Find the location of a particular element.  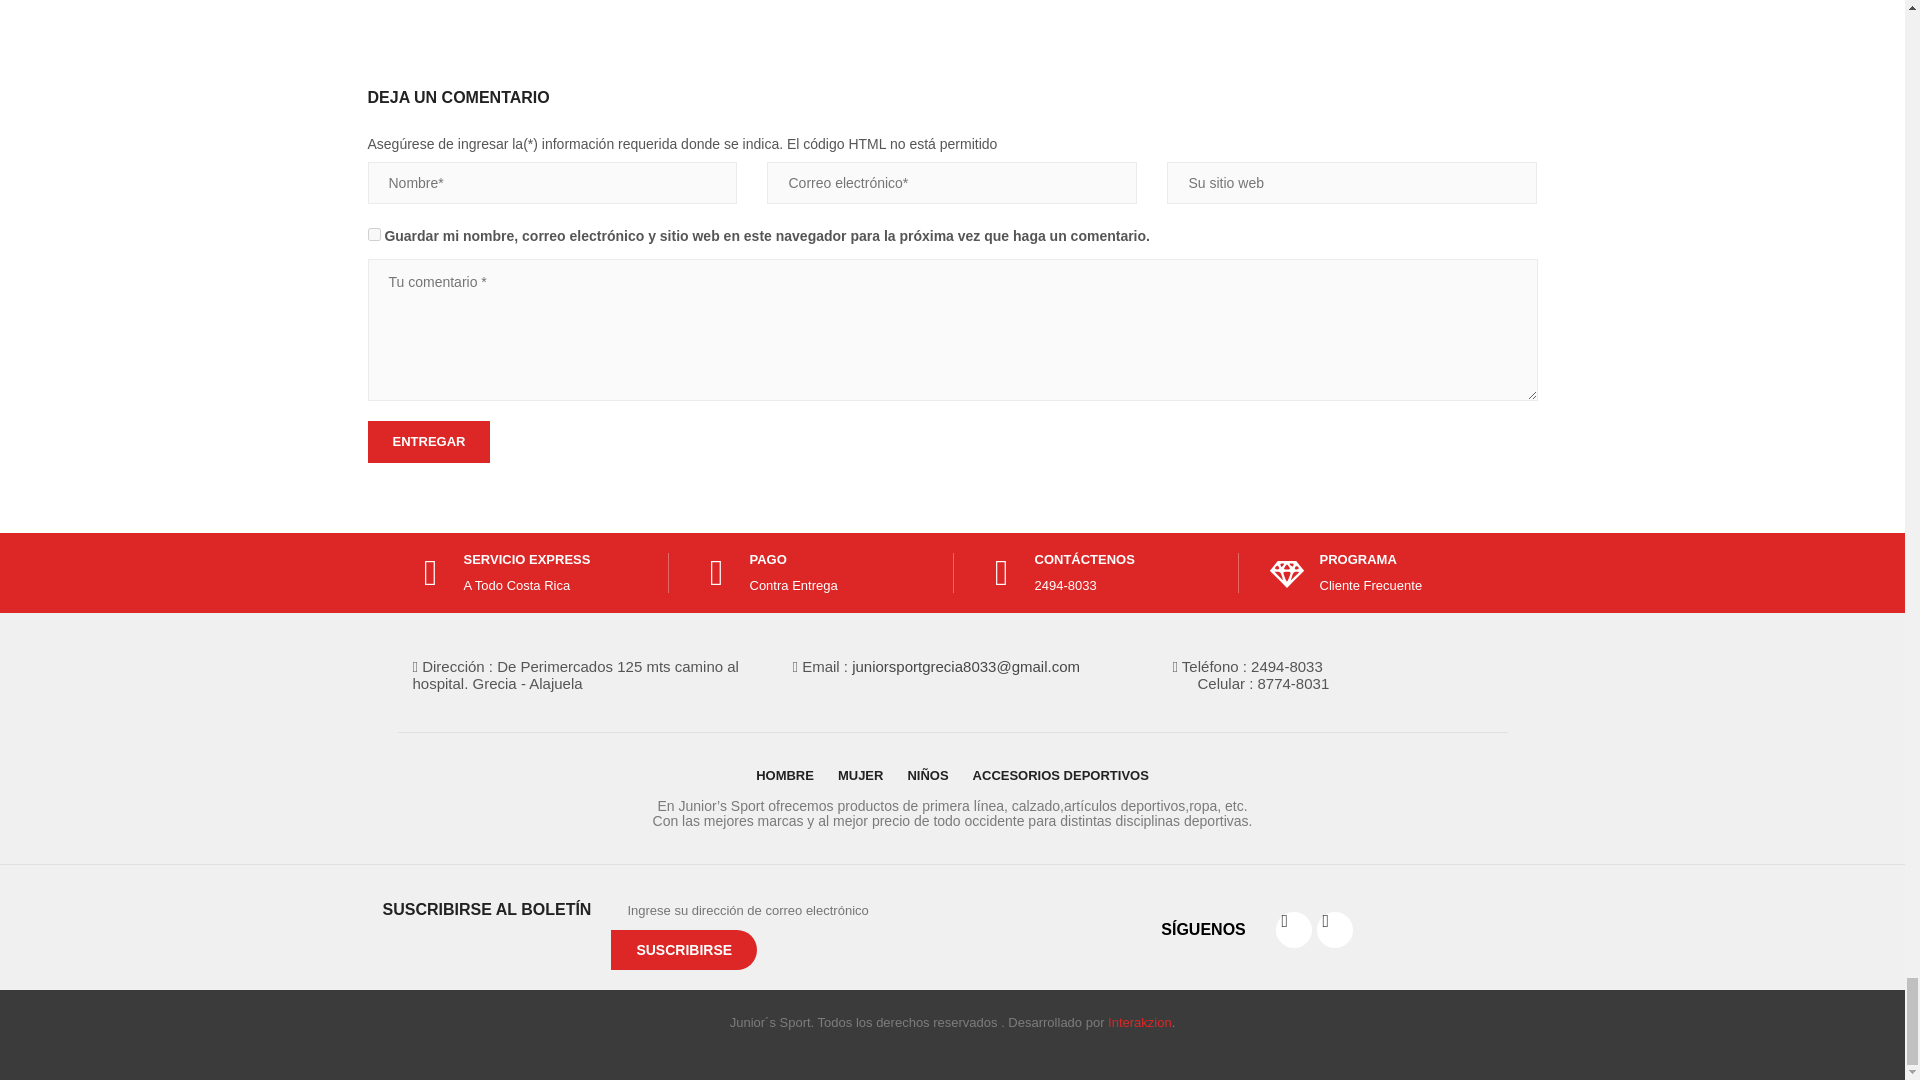

yes is located at coordinates (374, 234).